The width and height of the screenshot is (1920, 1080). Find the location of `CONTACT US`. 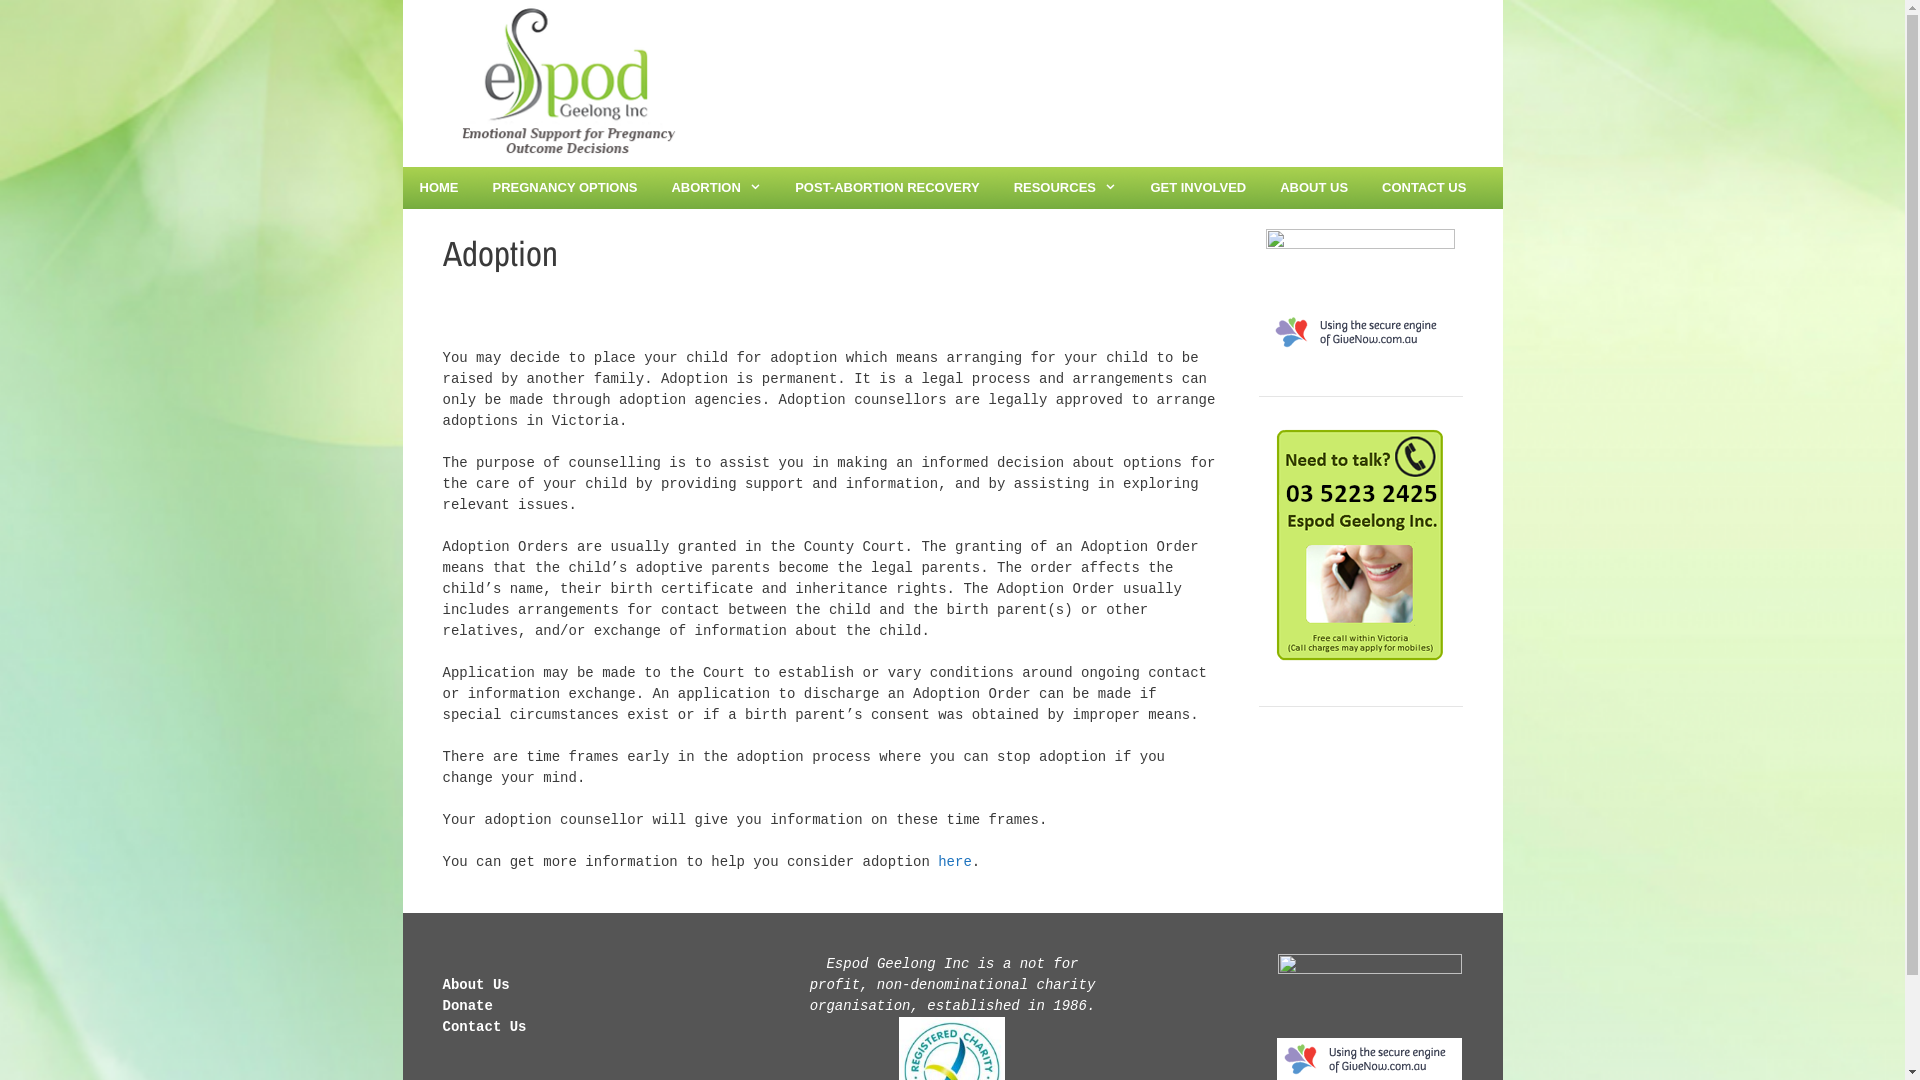

CONTACT US is located at coordinates (1424, 188).